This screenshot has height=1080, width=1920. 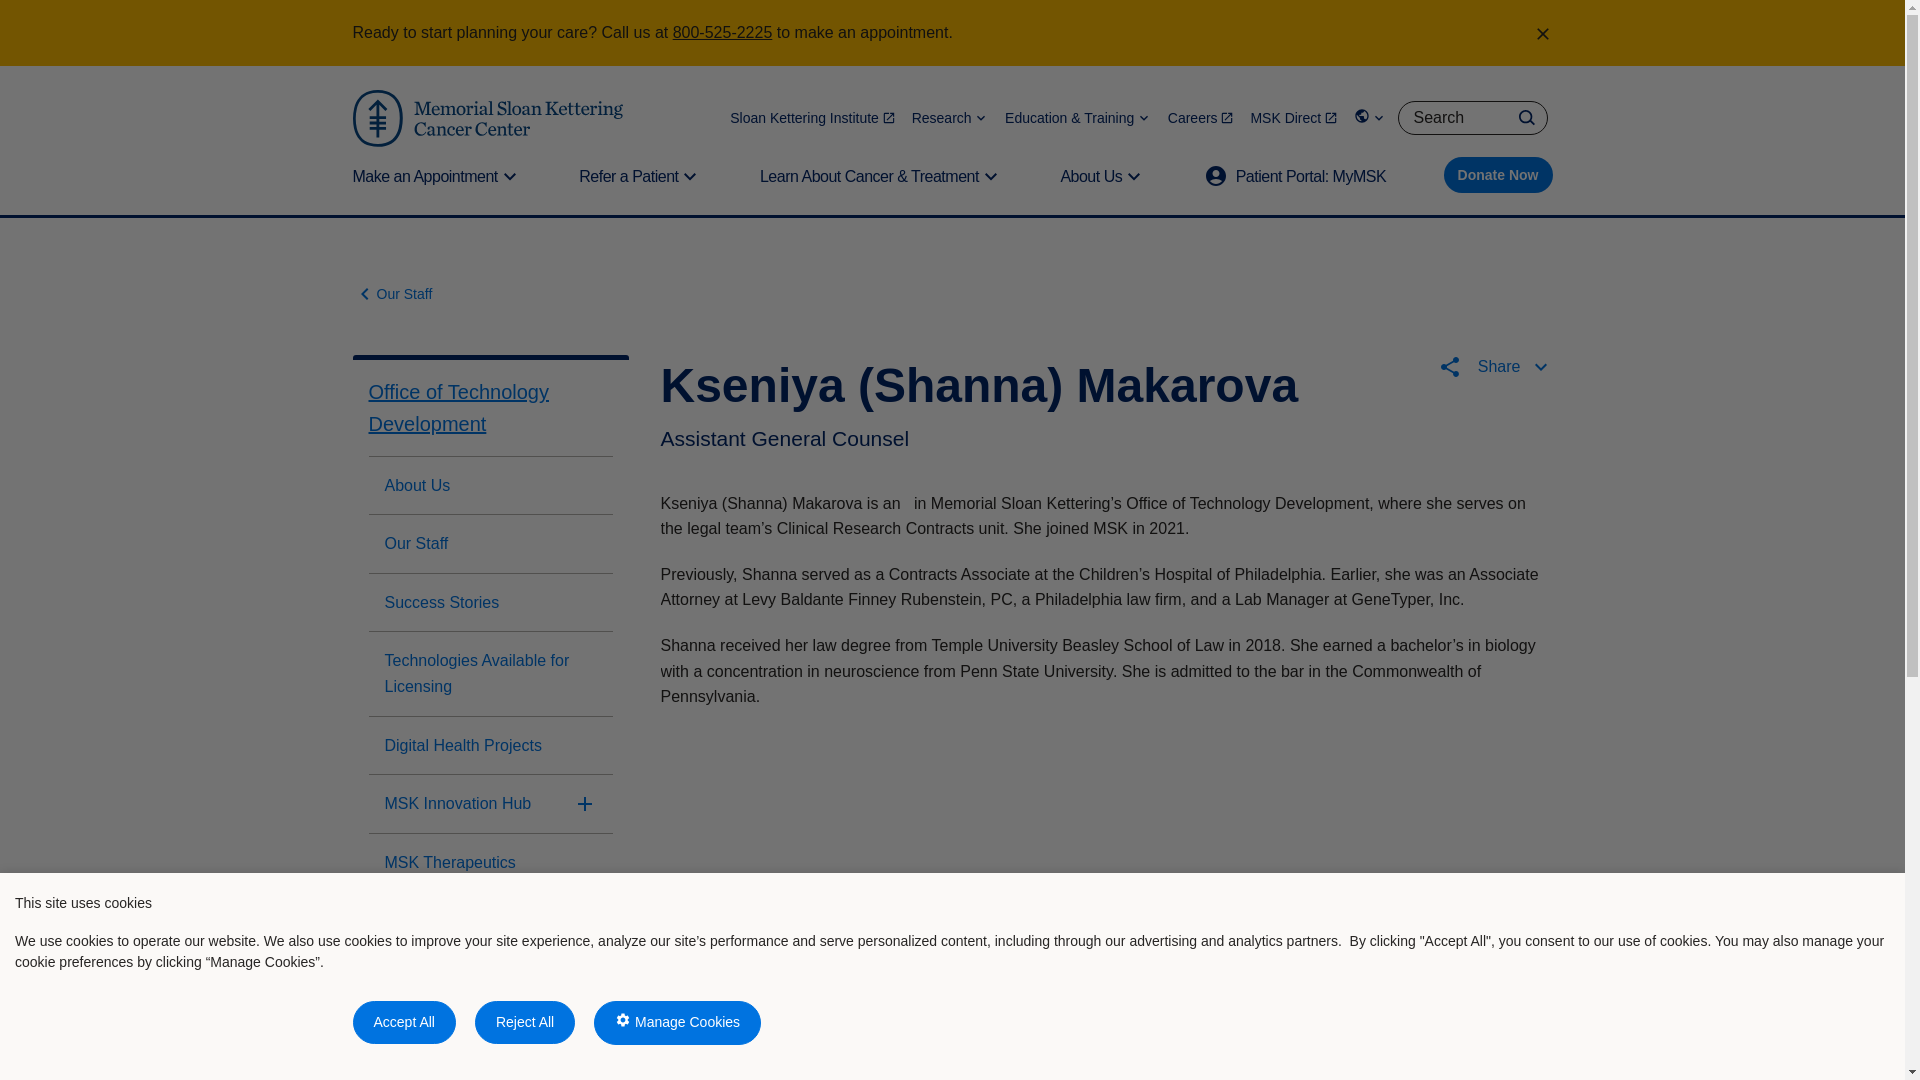 What do you see at coordinates (950, 118) in the screenshot?
I see `Research` at bounding box center [950, 118].